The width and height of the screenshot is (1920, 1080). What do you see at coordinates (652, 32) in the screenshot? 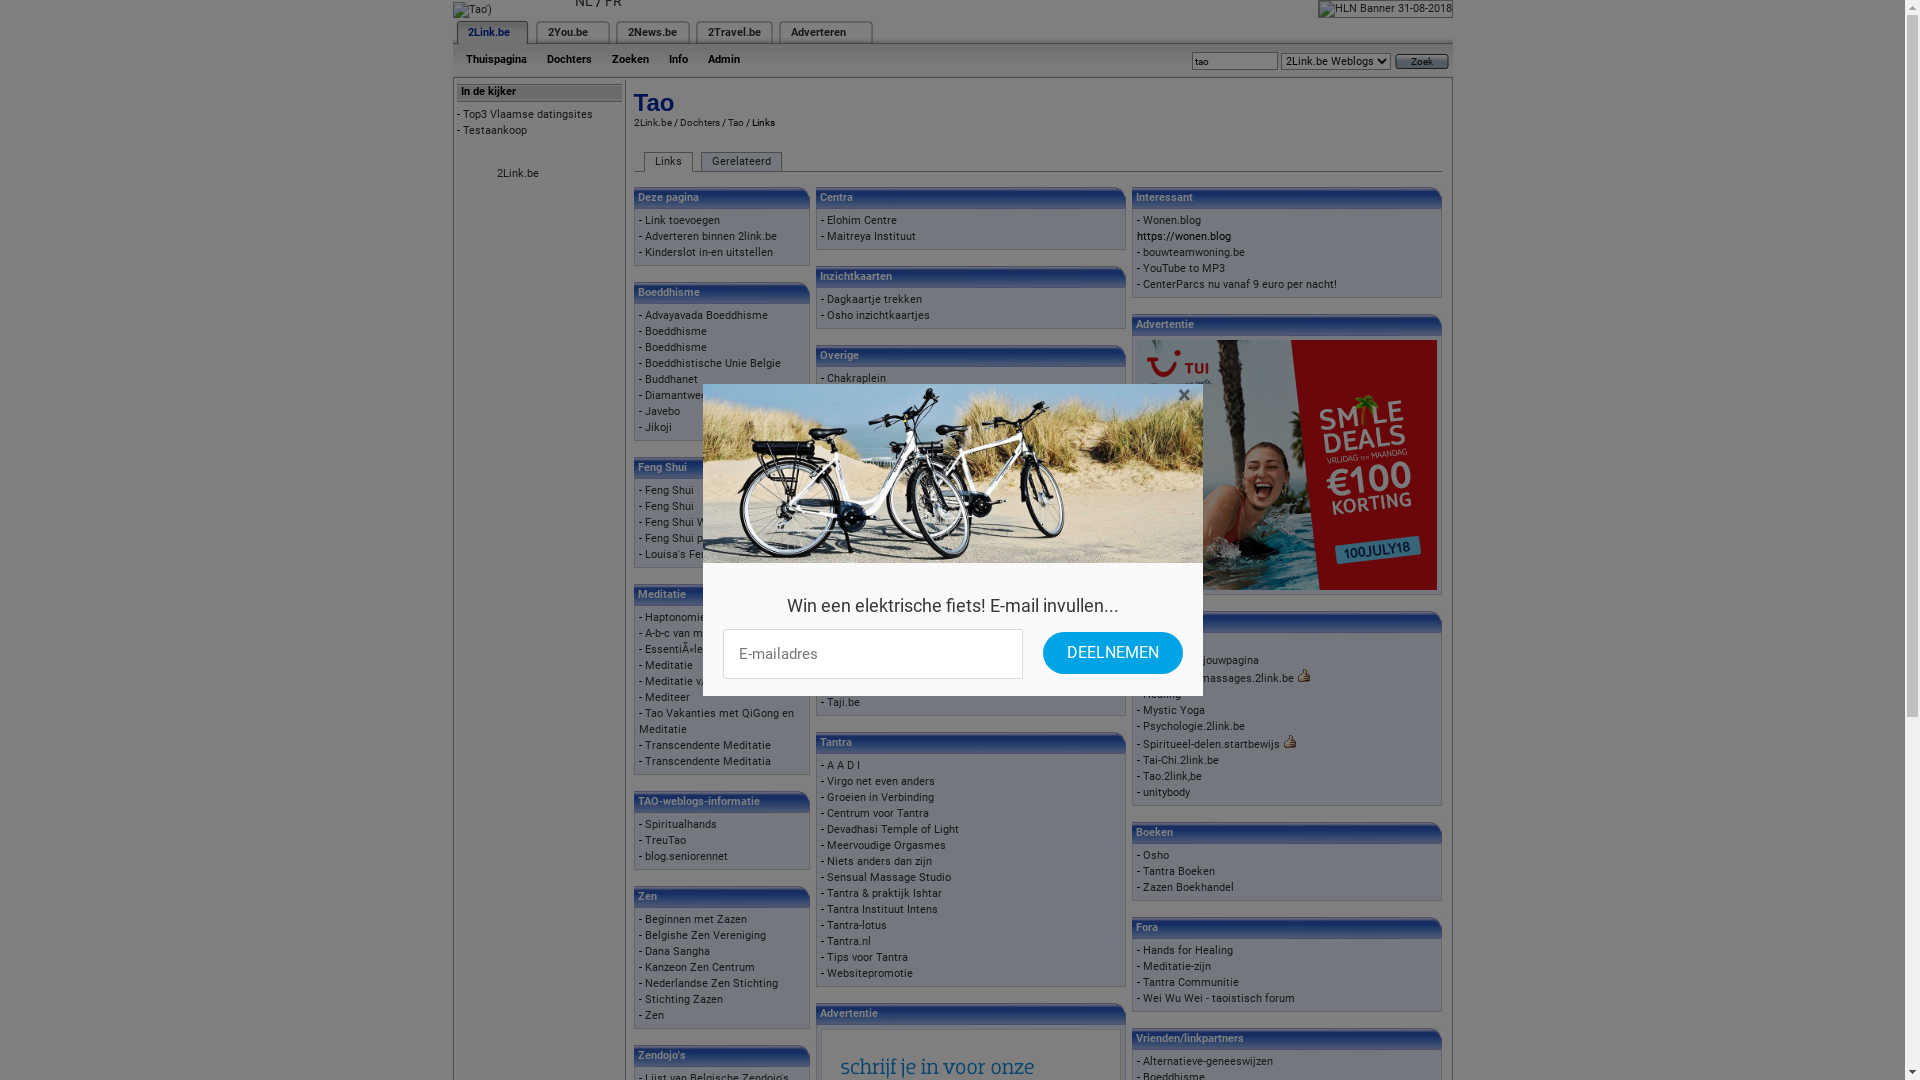
I see `2News.be` at bounding box center [652, 32].